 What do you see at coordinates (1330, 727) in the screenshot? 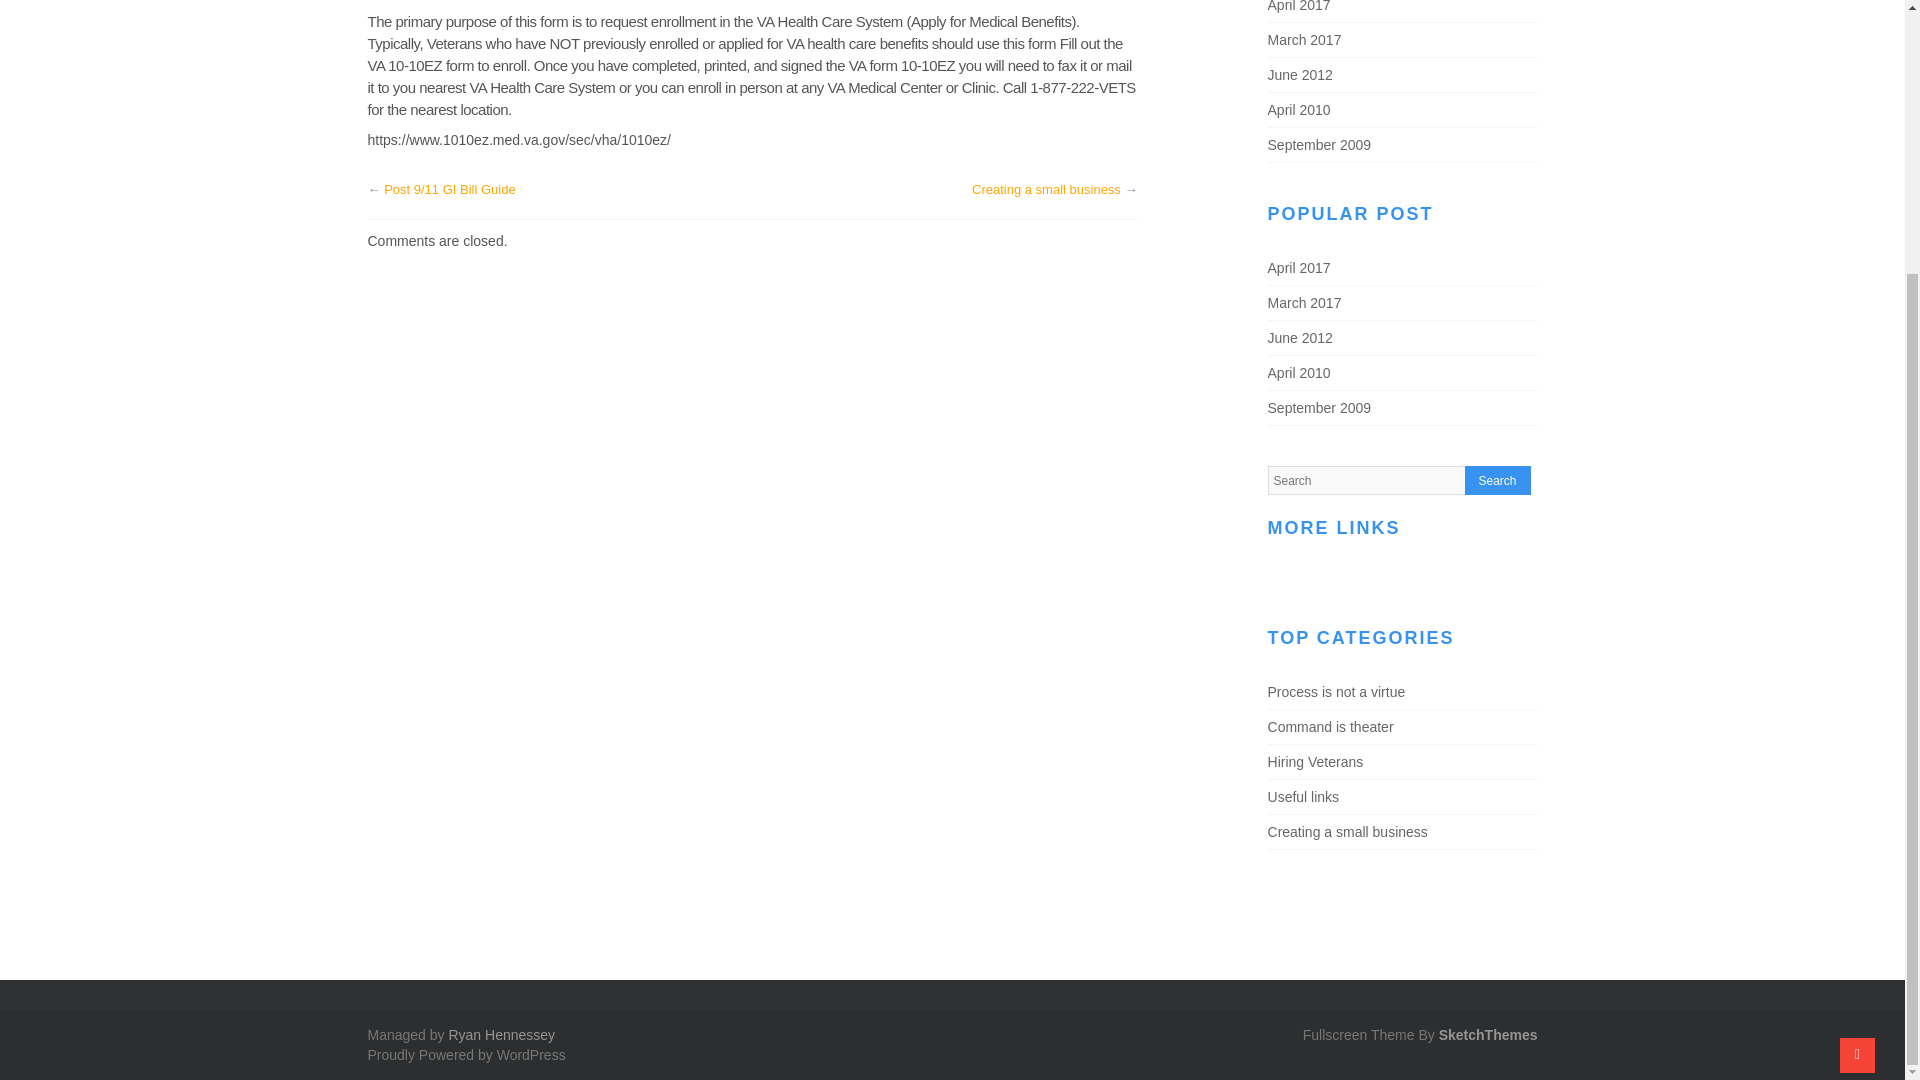
I see `Command is theater` at bounding box center [1330, 727].